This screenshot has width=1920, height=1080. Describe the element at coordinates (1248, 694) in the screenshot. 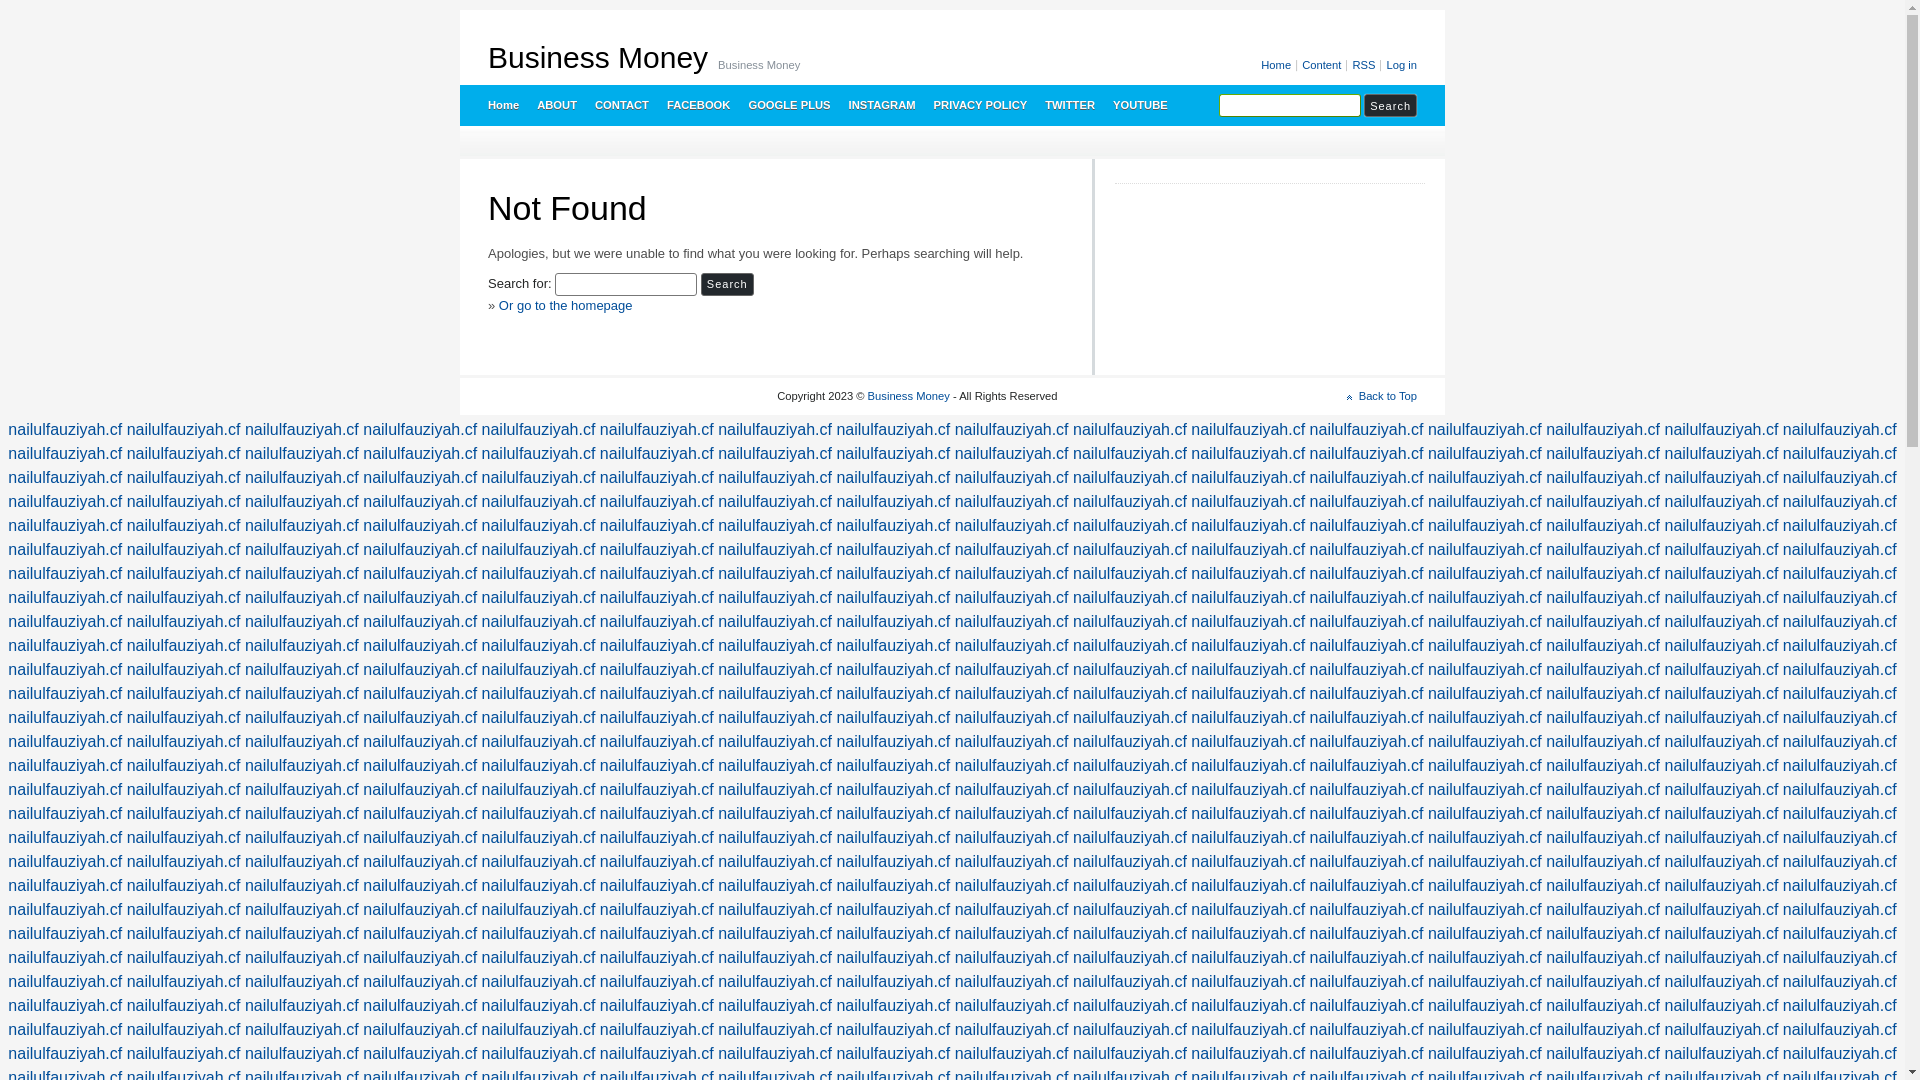

I see `nailulfauziyah.cf` at that location.